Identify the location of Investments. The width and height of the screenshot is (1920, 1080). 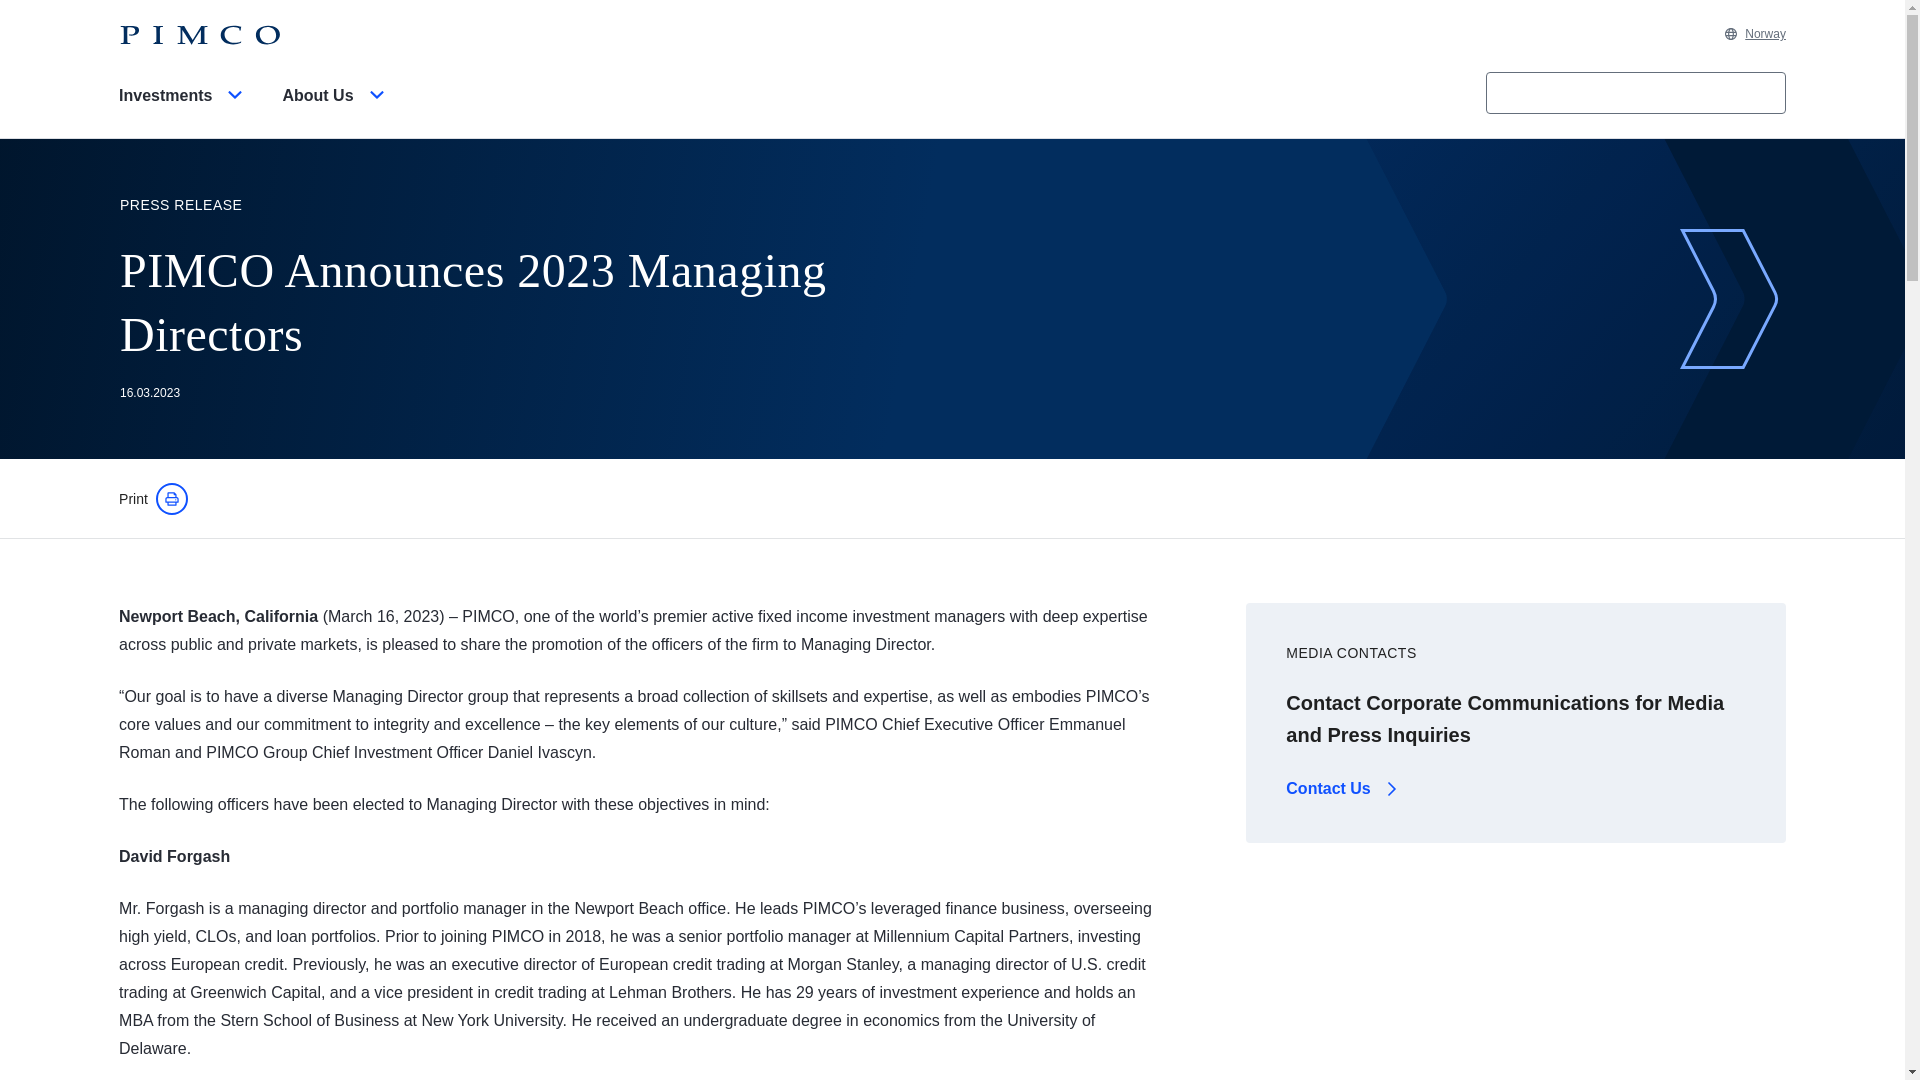
(184, 112).